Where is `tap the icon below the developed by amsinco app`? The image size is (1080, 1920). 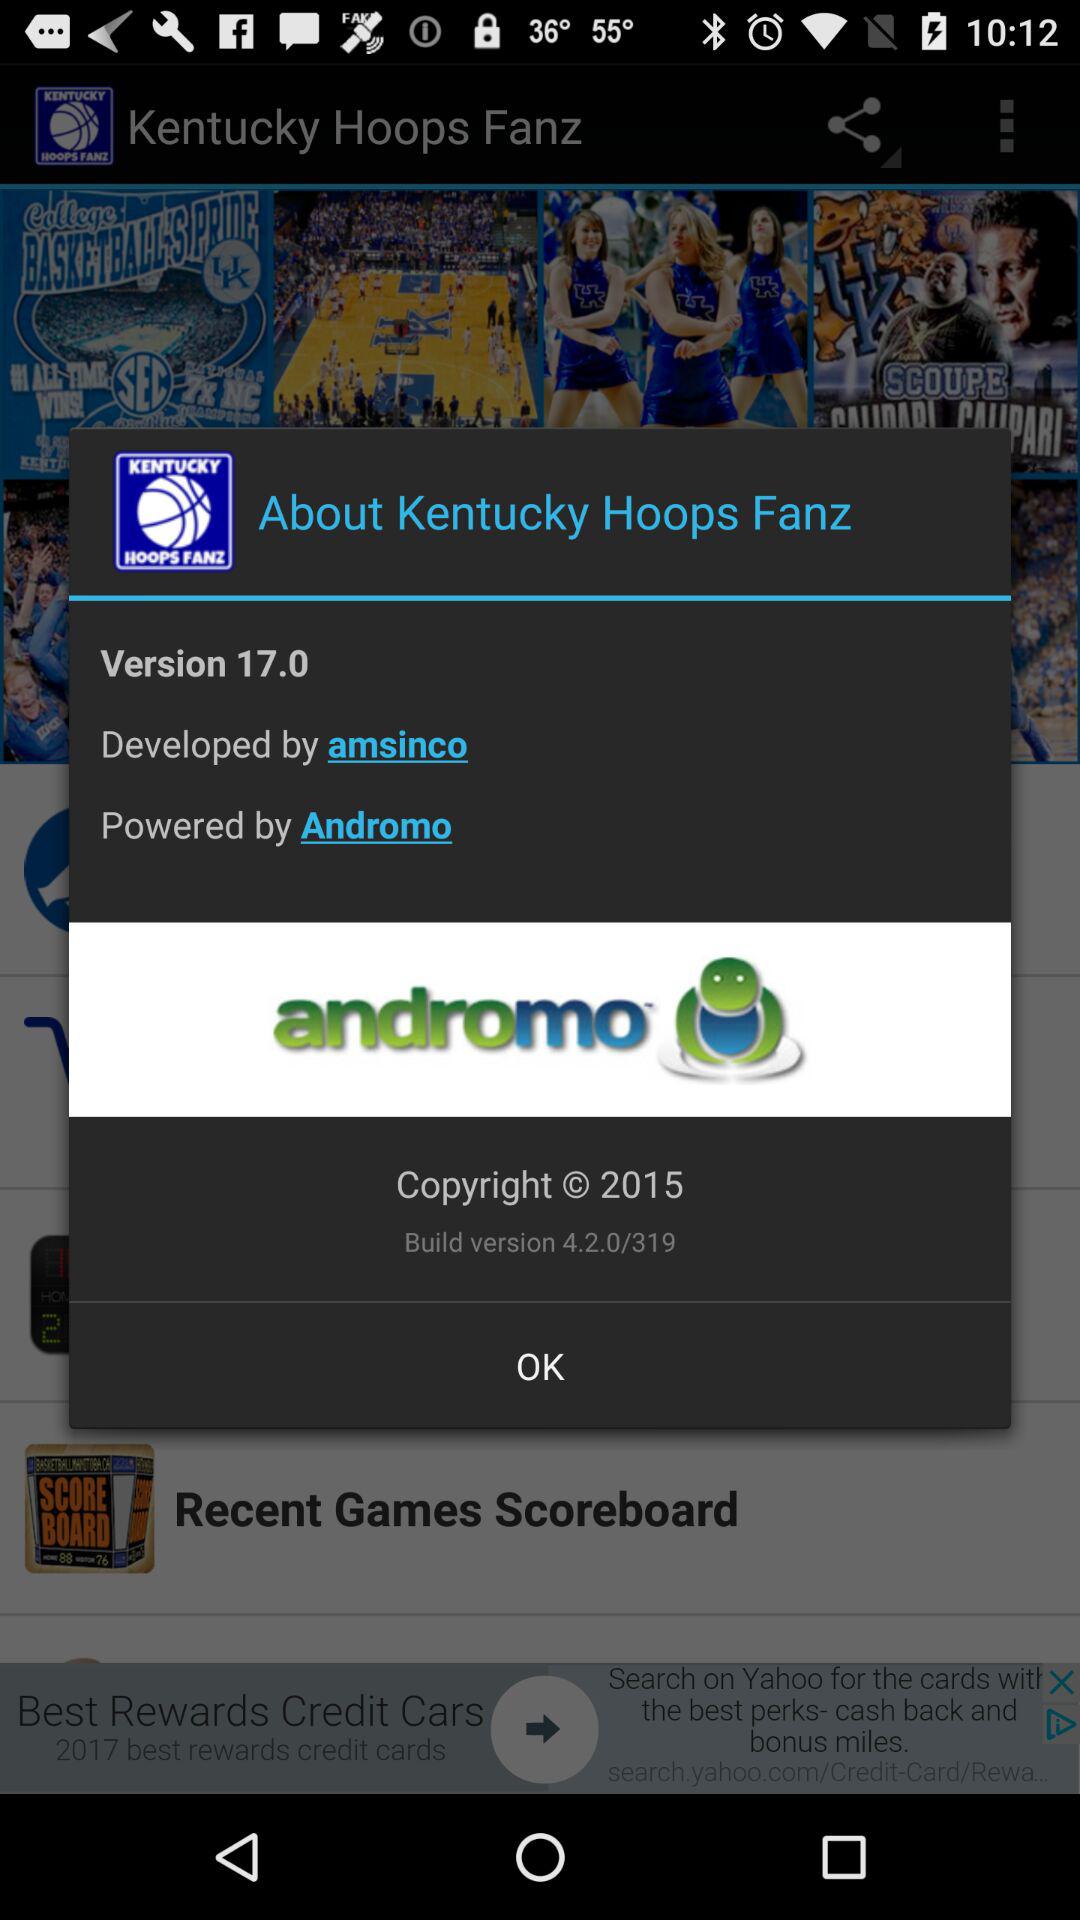
tap the icon below the developed by amsinco app is located at coordinates (540, 840).